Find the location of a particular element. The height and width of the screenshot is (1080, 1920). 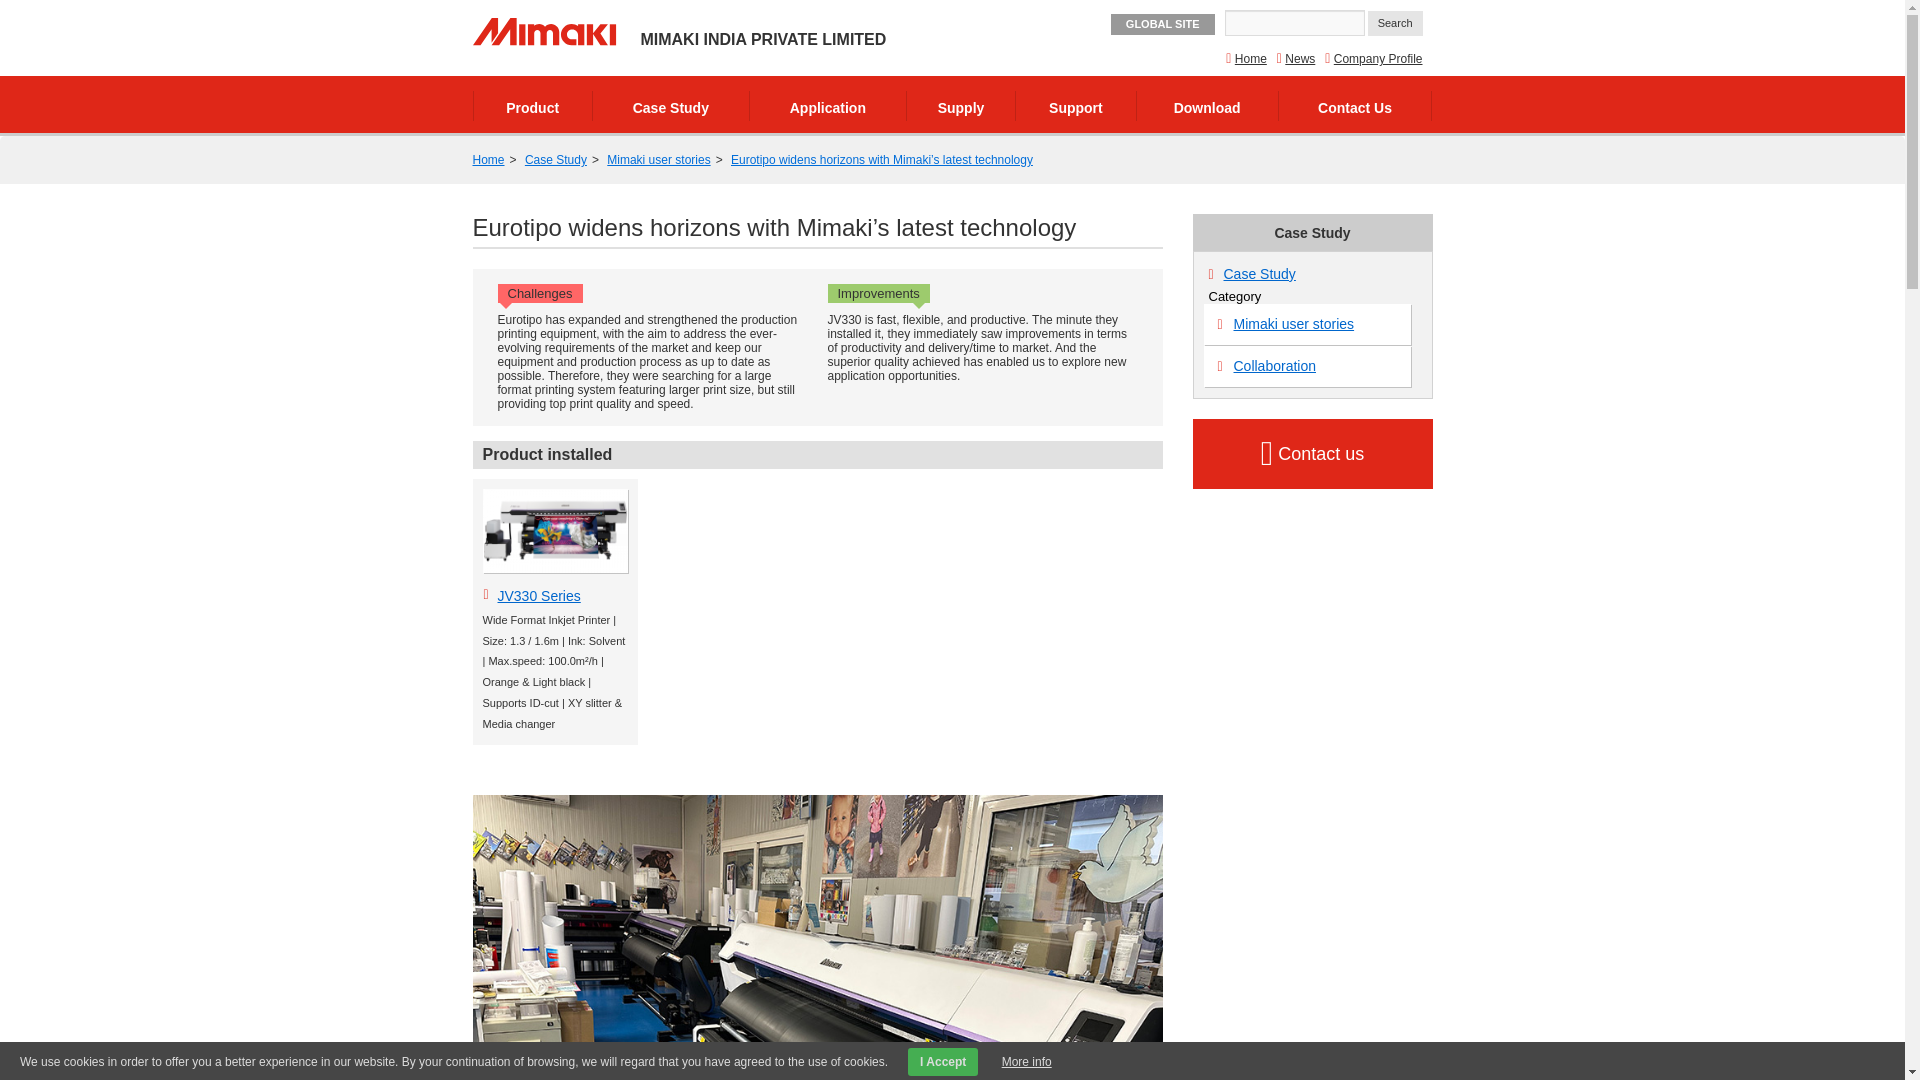

GLOBAL SITE is located at coordinates (1163, 24).